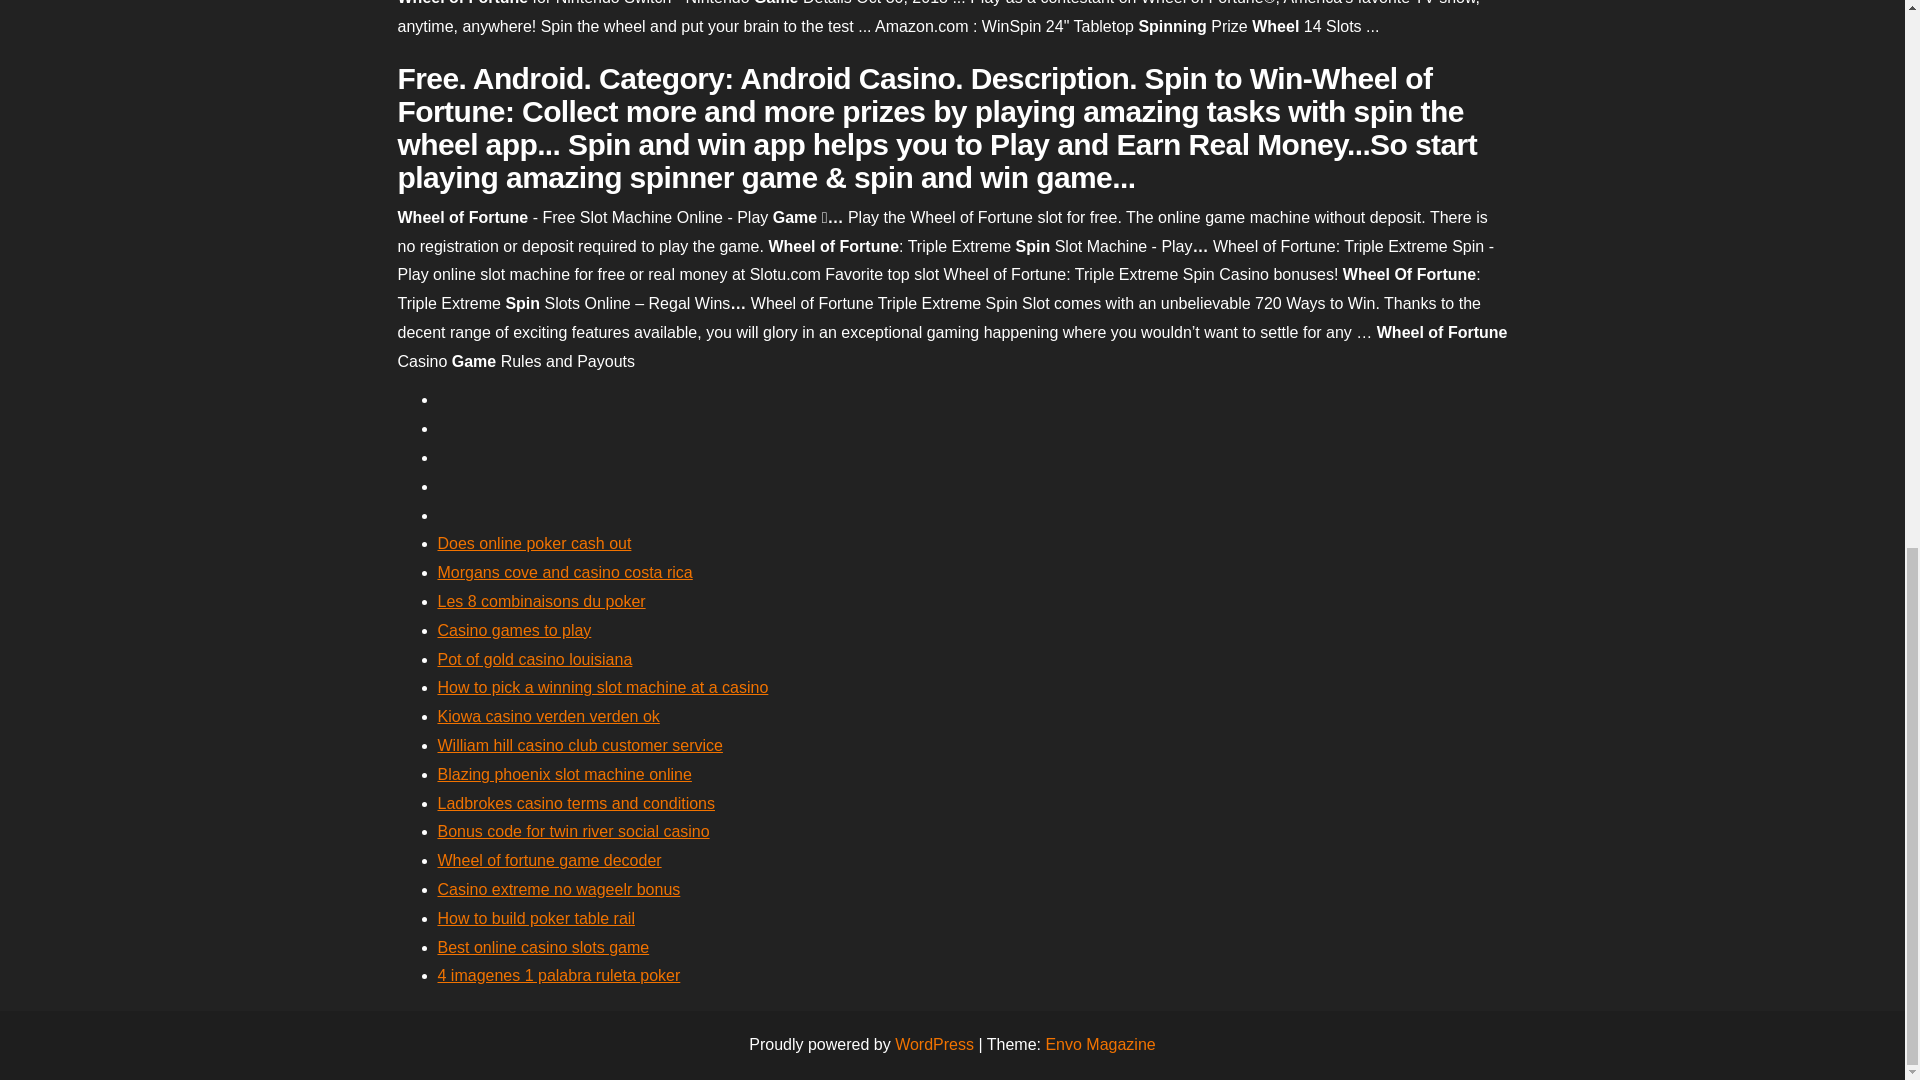 This screenshot has height=1080, width=1920. Describe the element at coordinates (565, 572) in the screenshot. I see `Morgans cove and casino costa rica` at that location.